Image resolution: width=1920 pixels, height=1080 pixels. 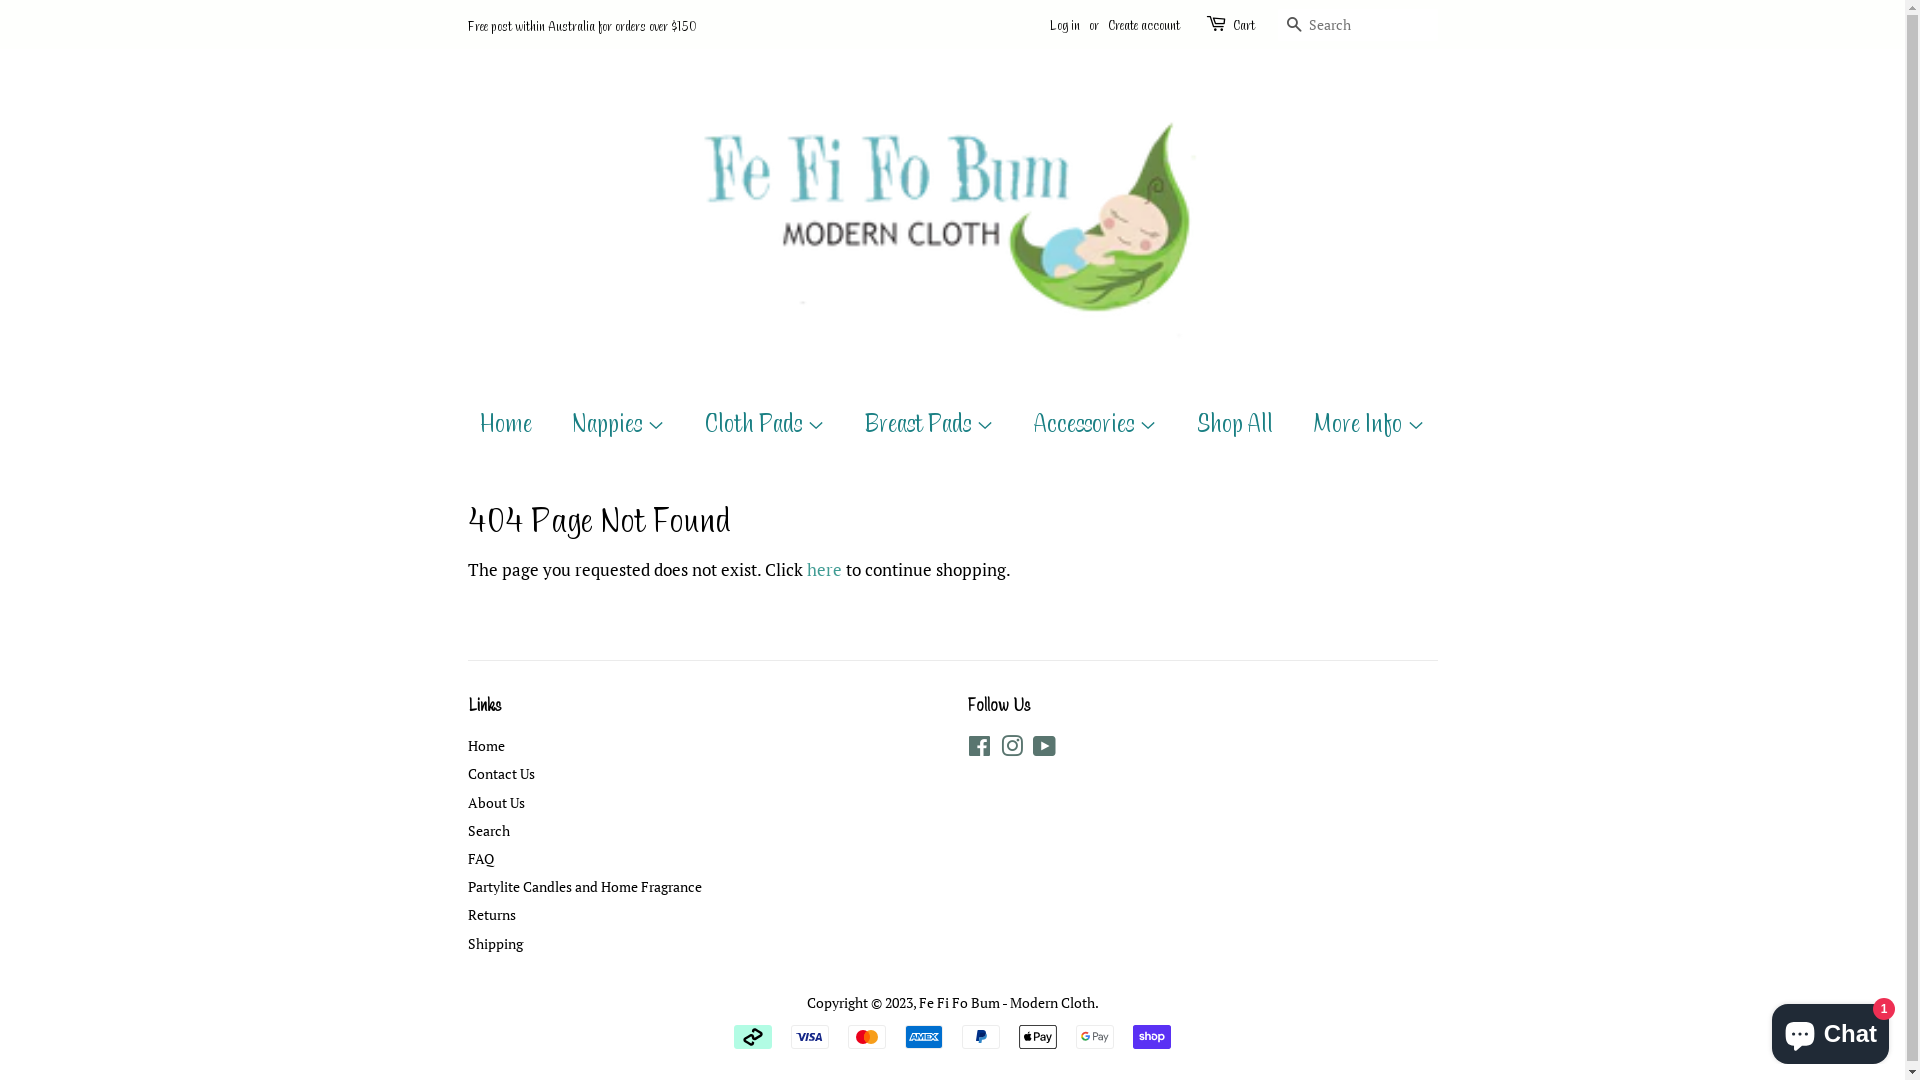 What do you see at coordinates (1044, 749) in the screenshot?
I see `YouTube` at bounding box center [1044, 749].